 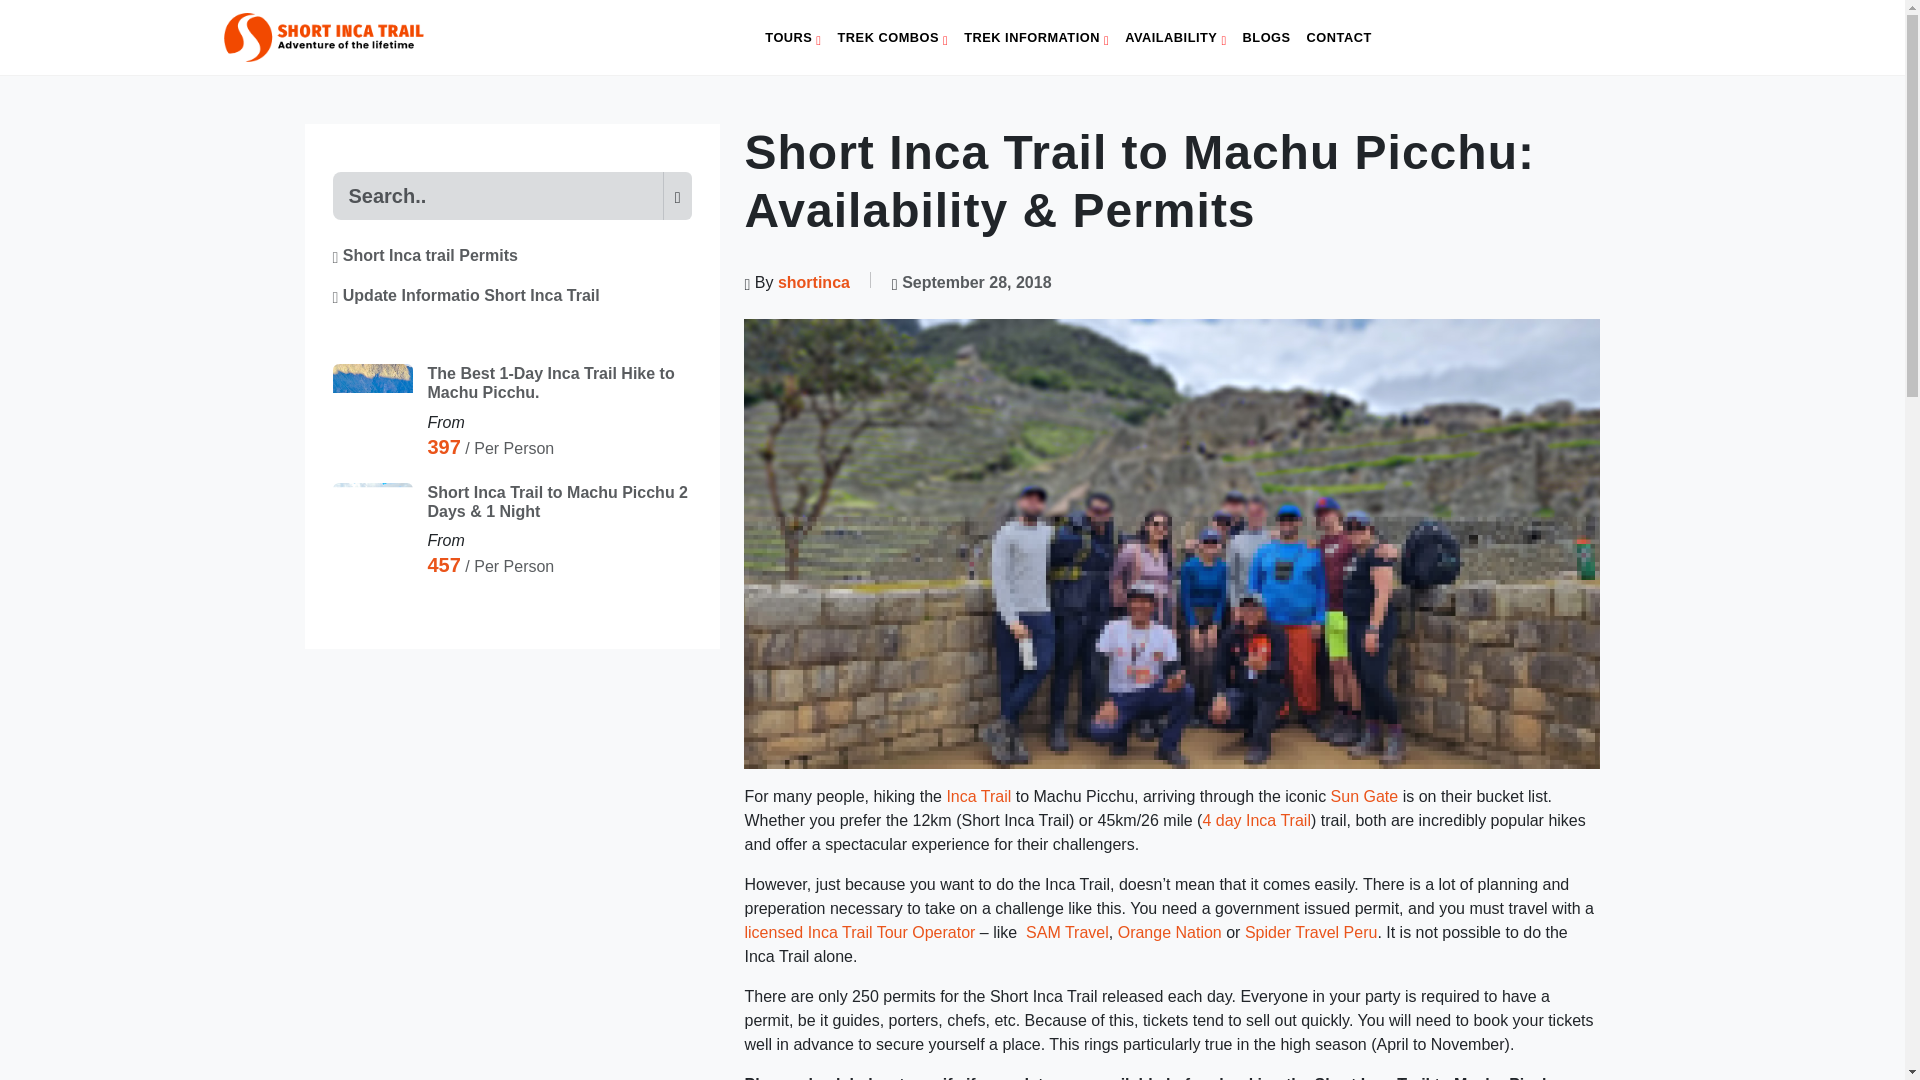 I want to click on Short Inca trail Permits, so click(x=424, y=255).